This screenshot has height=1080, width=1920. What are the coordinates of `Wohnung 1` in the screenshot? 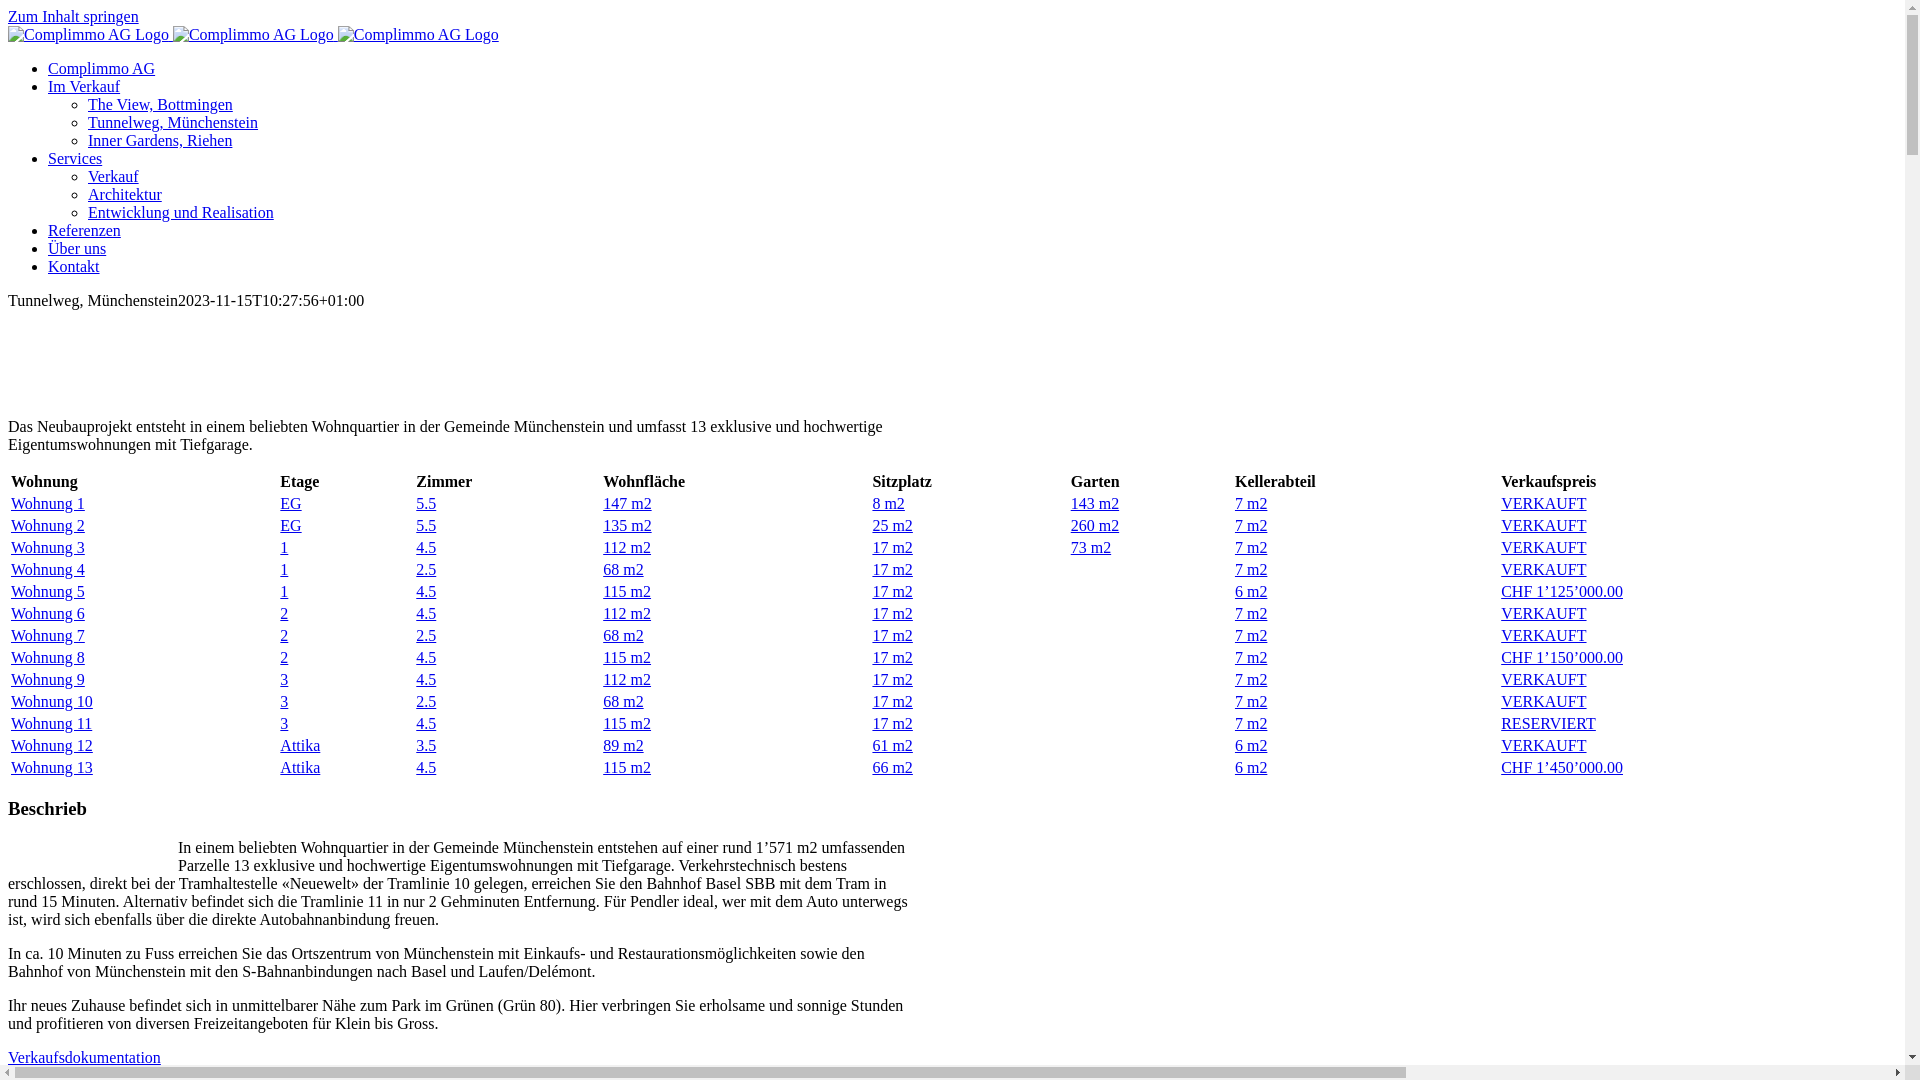 It's located at (48, 504).